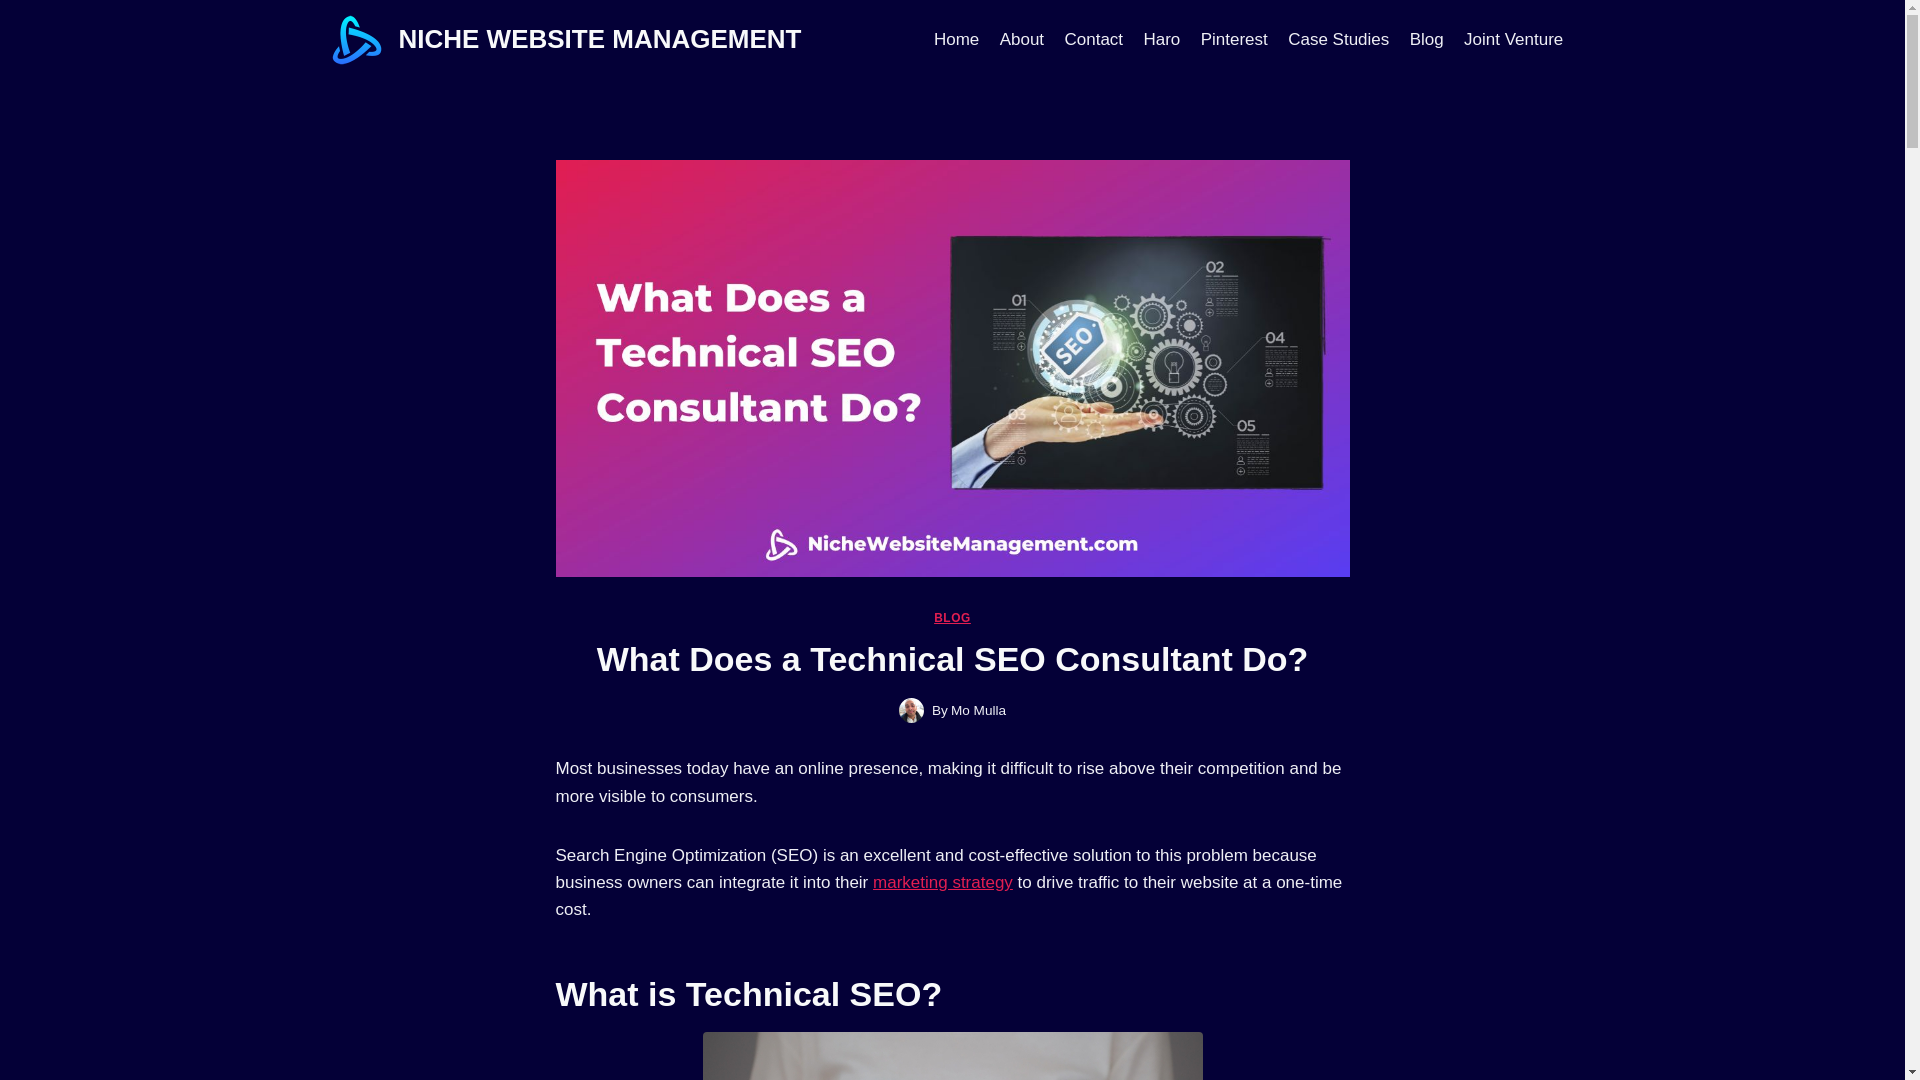 The height and width of the screenshot is (1080, 1920). Describe the element at coordinates (1514, 40) in the screenshot. I see `Joint Venture` at that location.